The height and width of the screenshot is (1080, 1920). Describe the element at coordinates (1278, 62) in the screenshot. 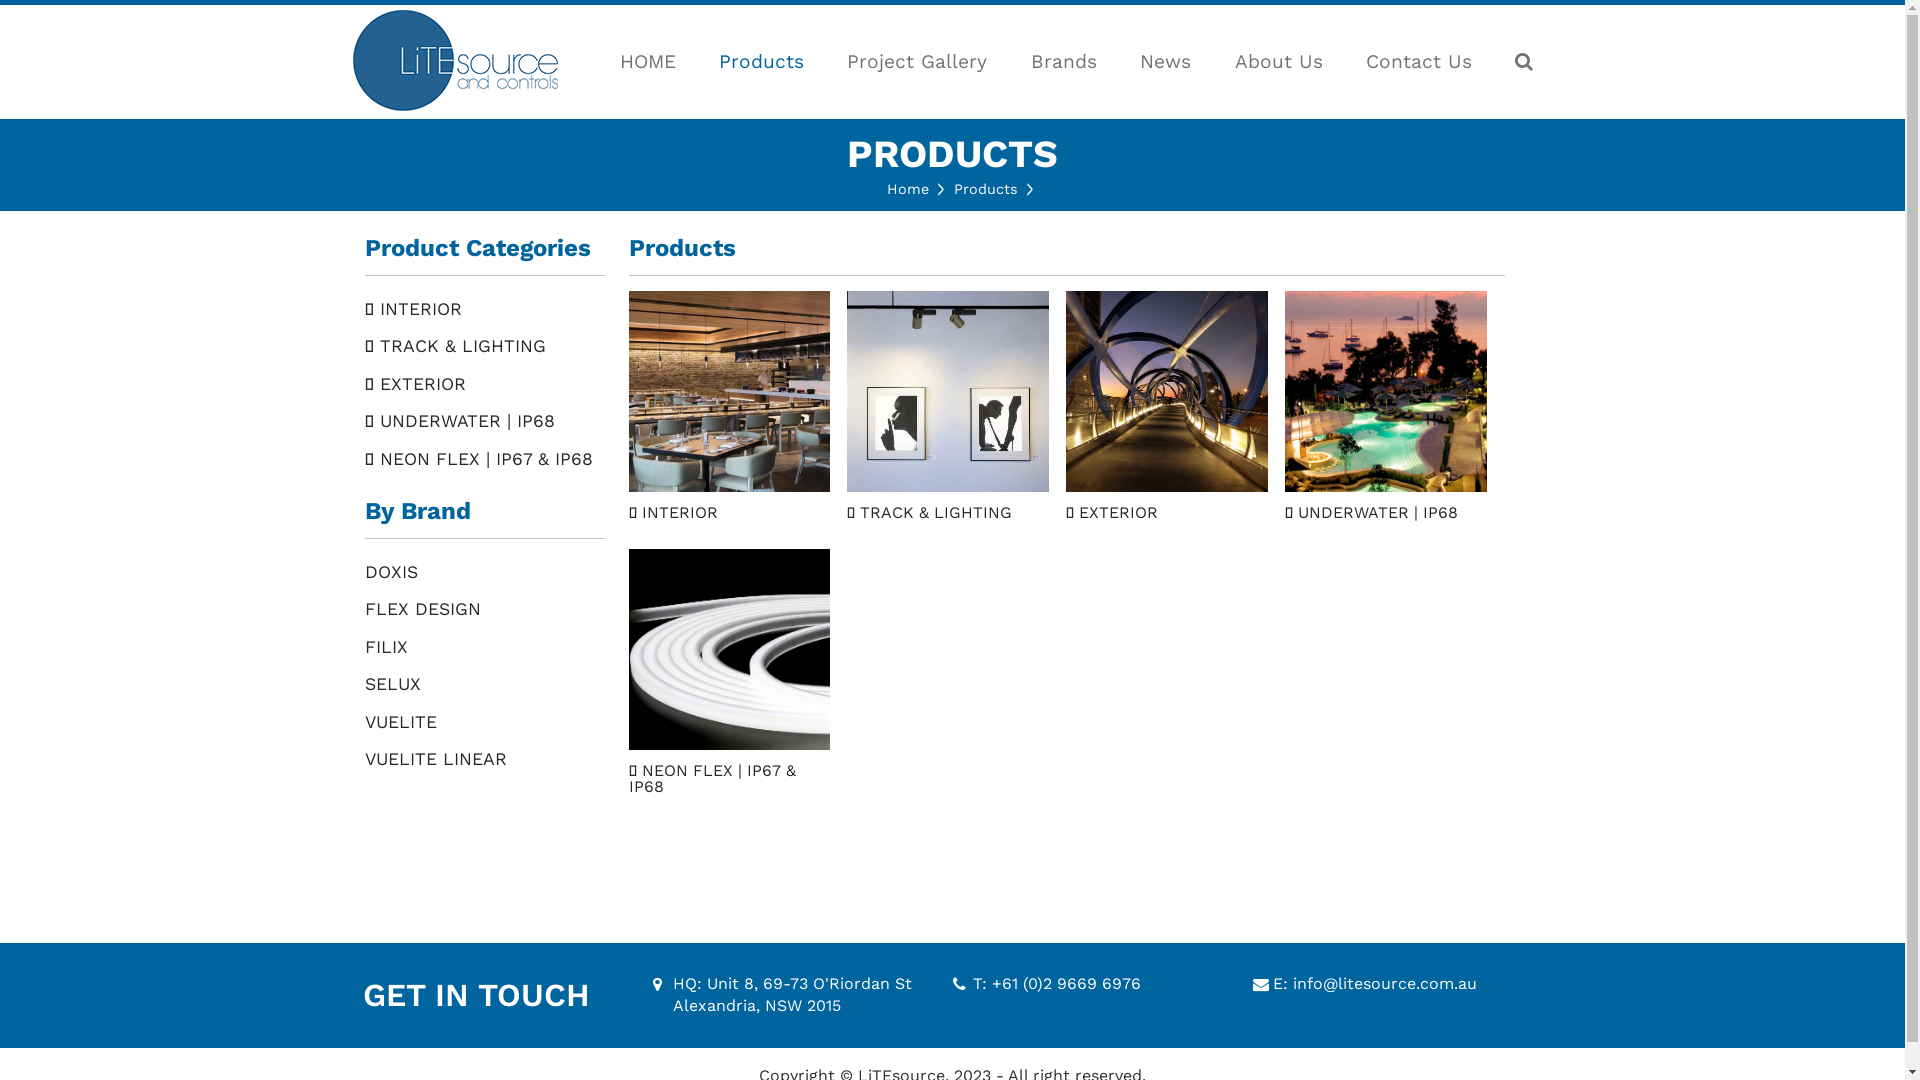

I see `About Us` at that location.